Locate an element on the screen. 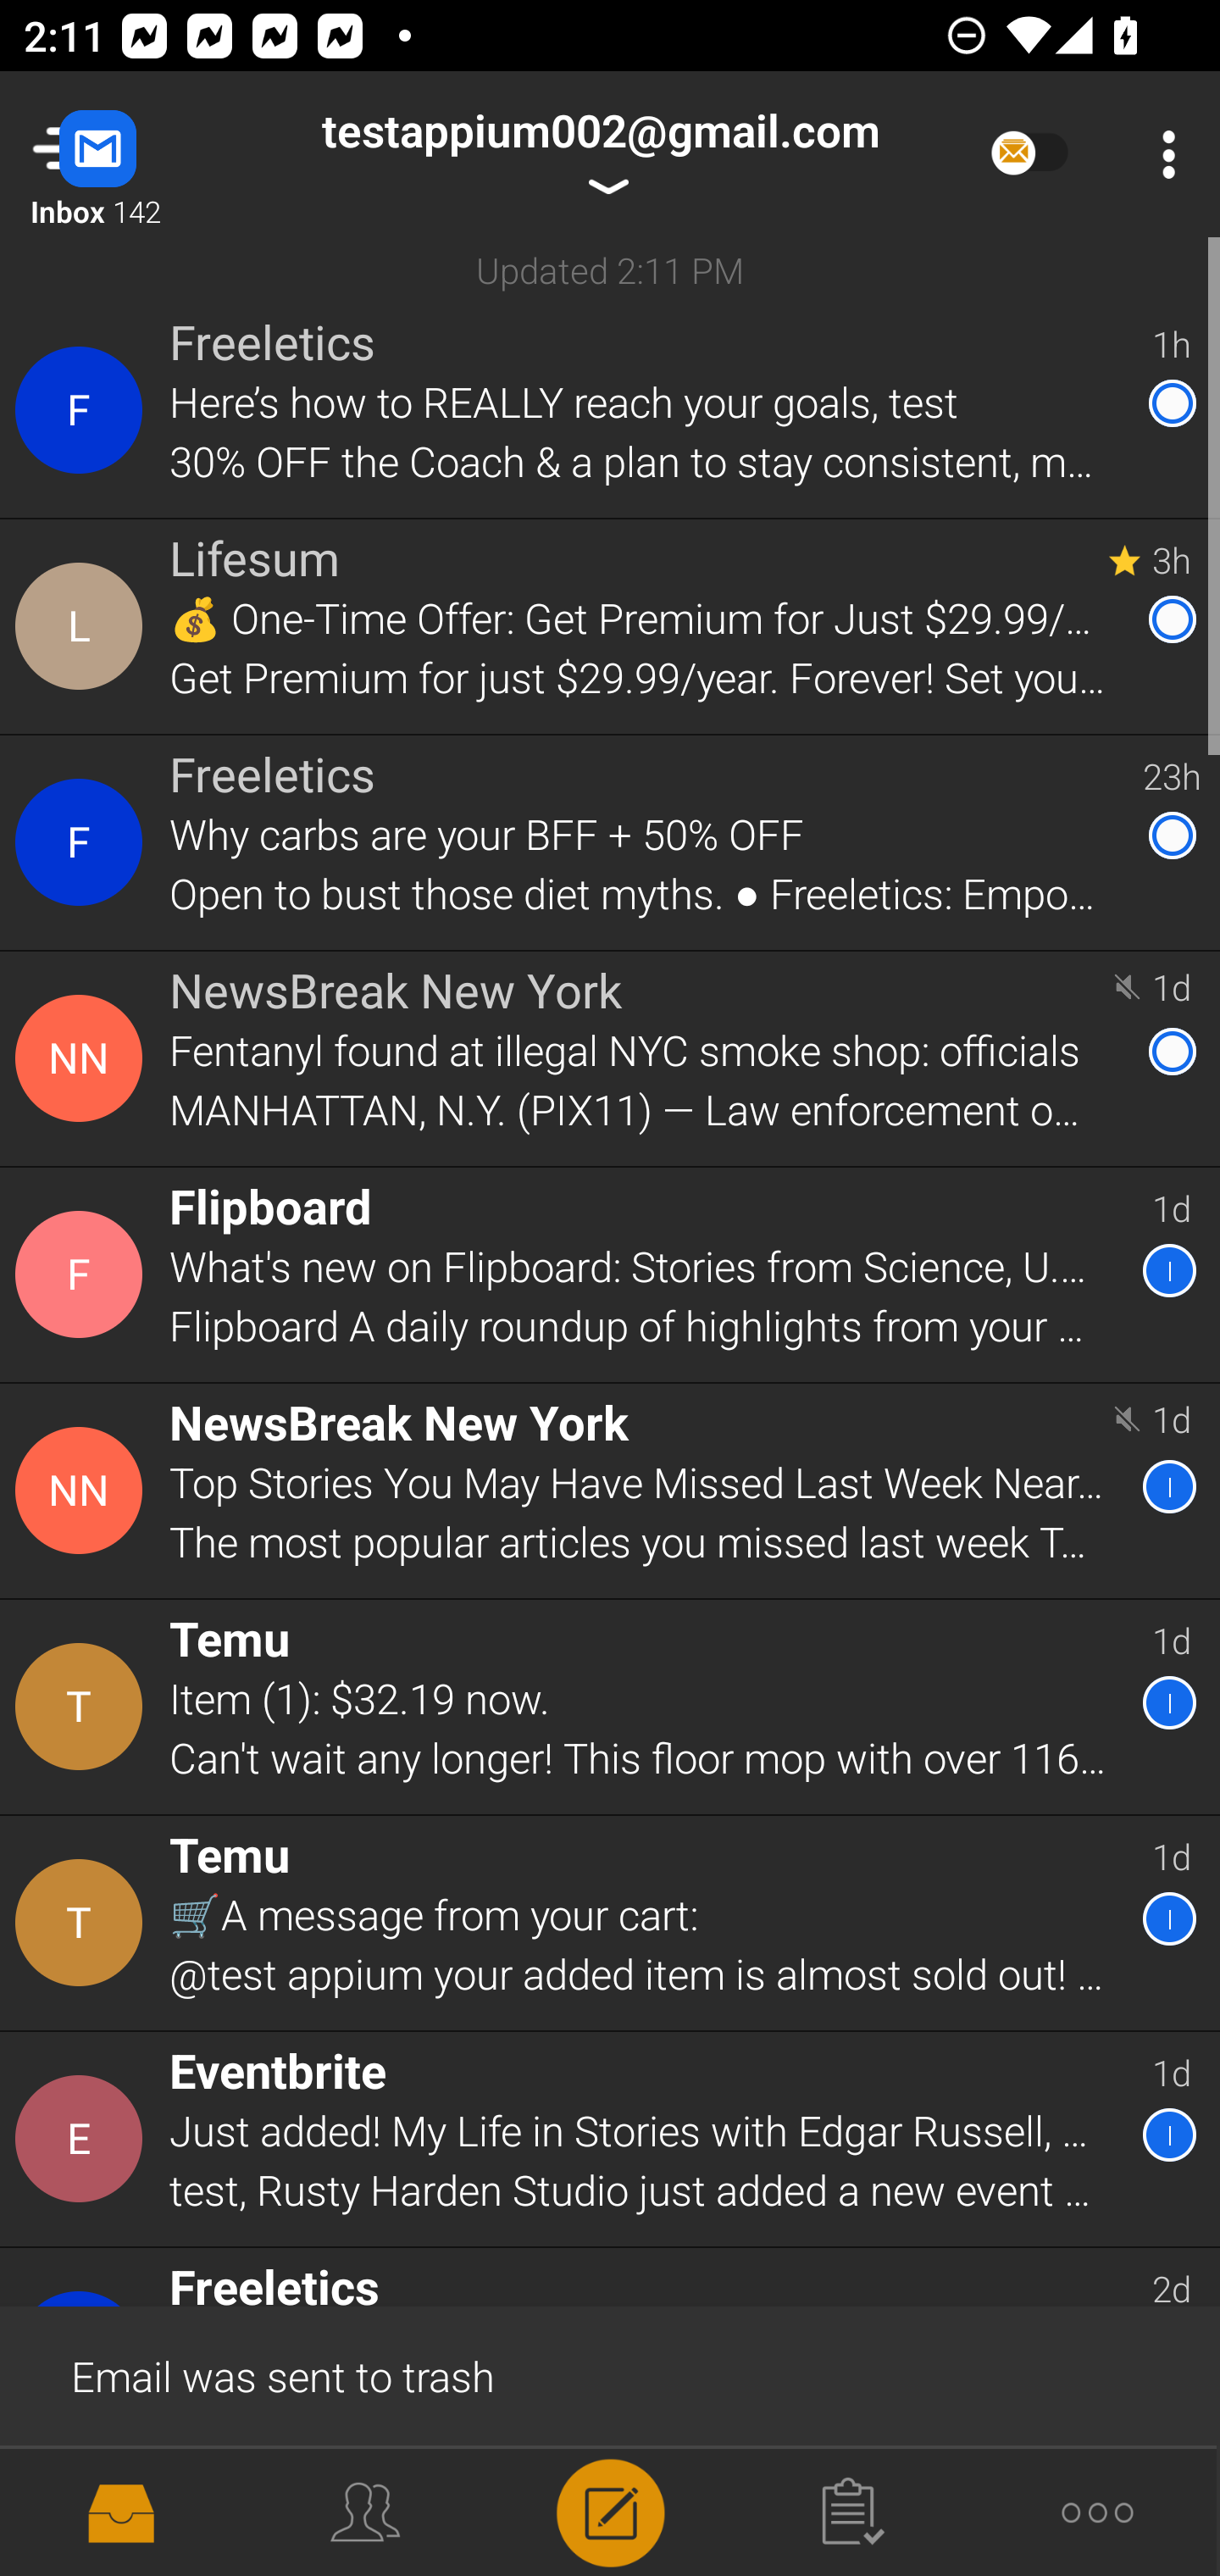 Image resolution: width=1220 pixels, height=2576 pixels. testappium002@gmail.com is located at coordinates (600, 154).